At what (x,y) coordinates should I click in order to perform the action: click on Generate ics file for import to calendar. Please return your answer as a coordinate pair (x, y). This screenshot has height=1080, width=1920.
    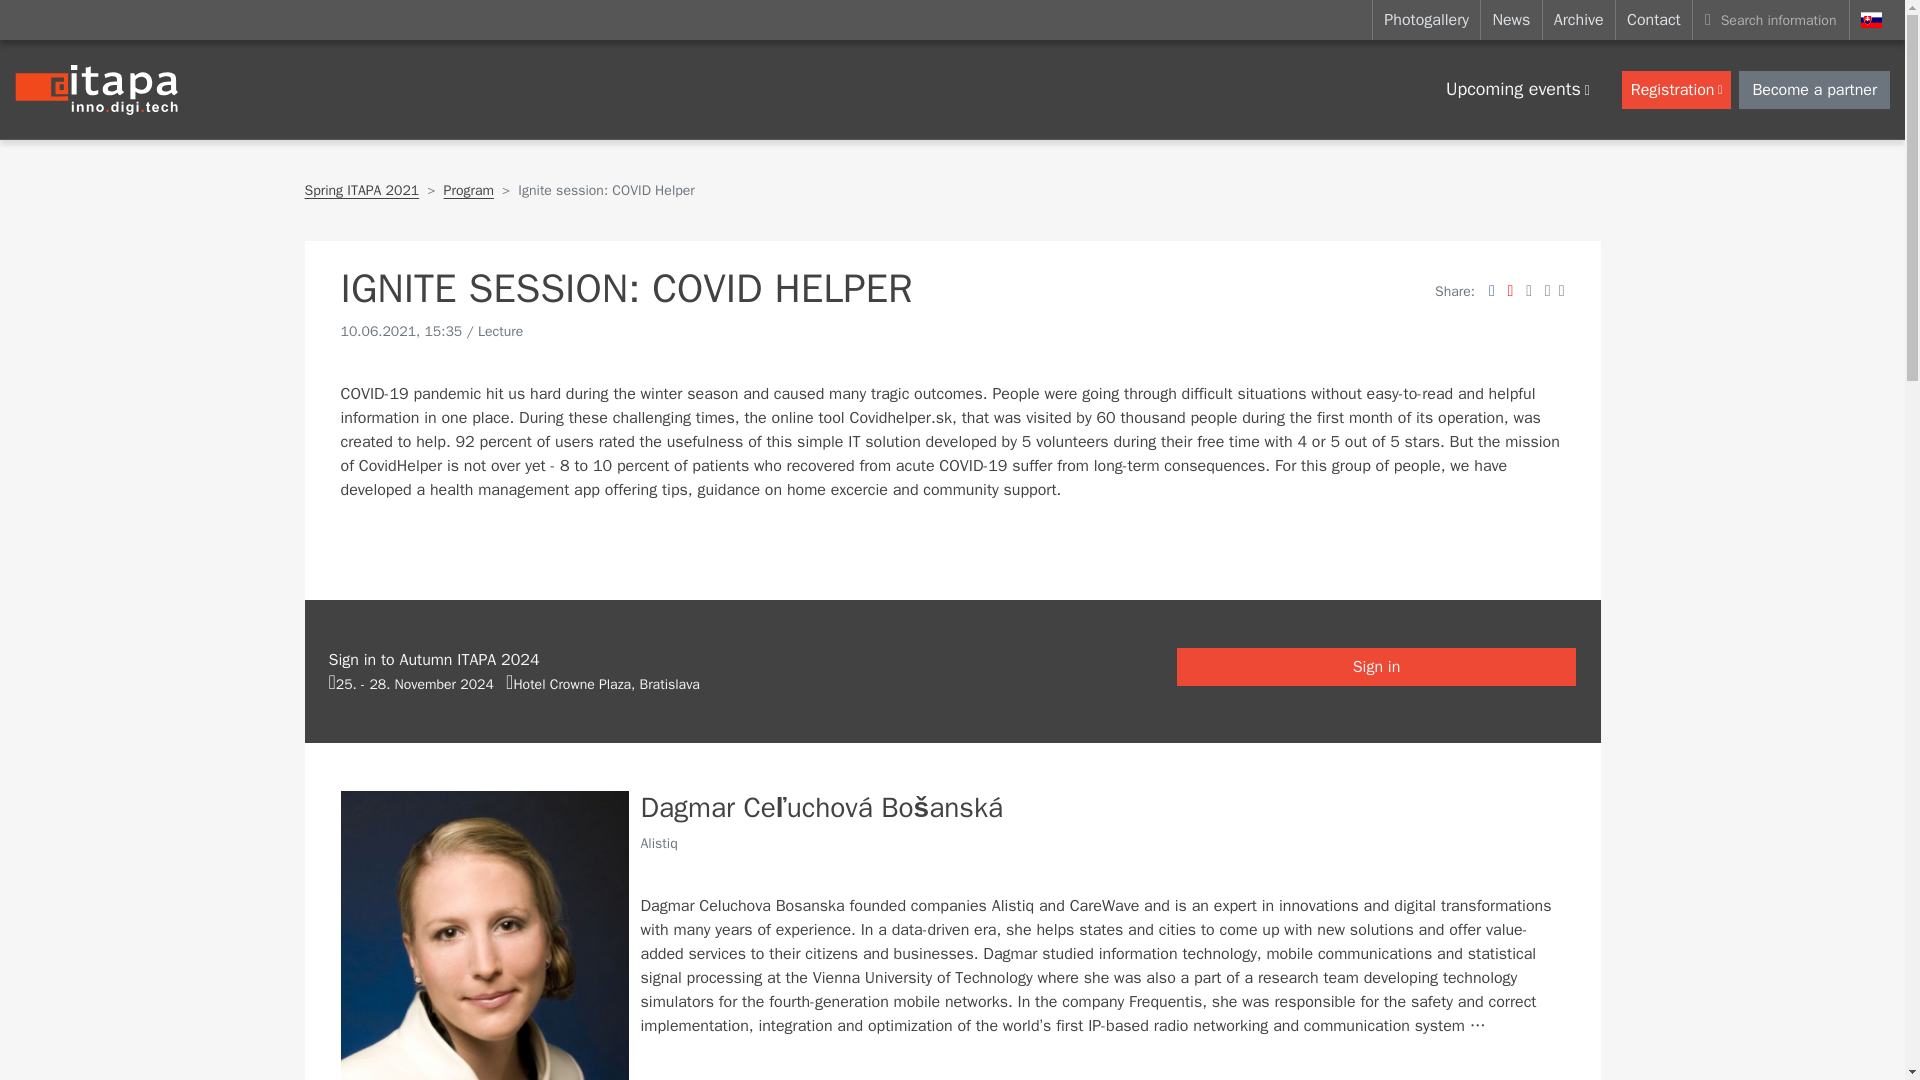
    Looking at the image, I should click on (410, 684).